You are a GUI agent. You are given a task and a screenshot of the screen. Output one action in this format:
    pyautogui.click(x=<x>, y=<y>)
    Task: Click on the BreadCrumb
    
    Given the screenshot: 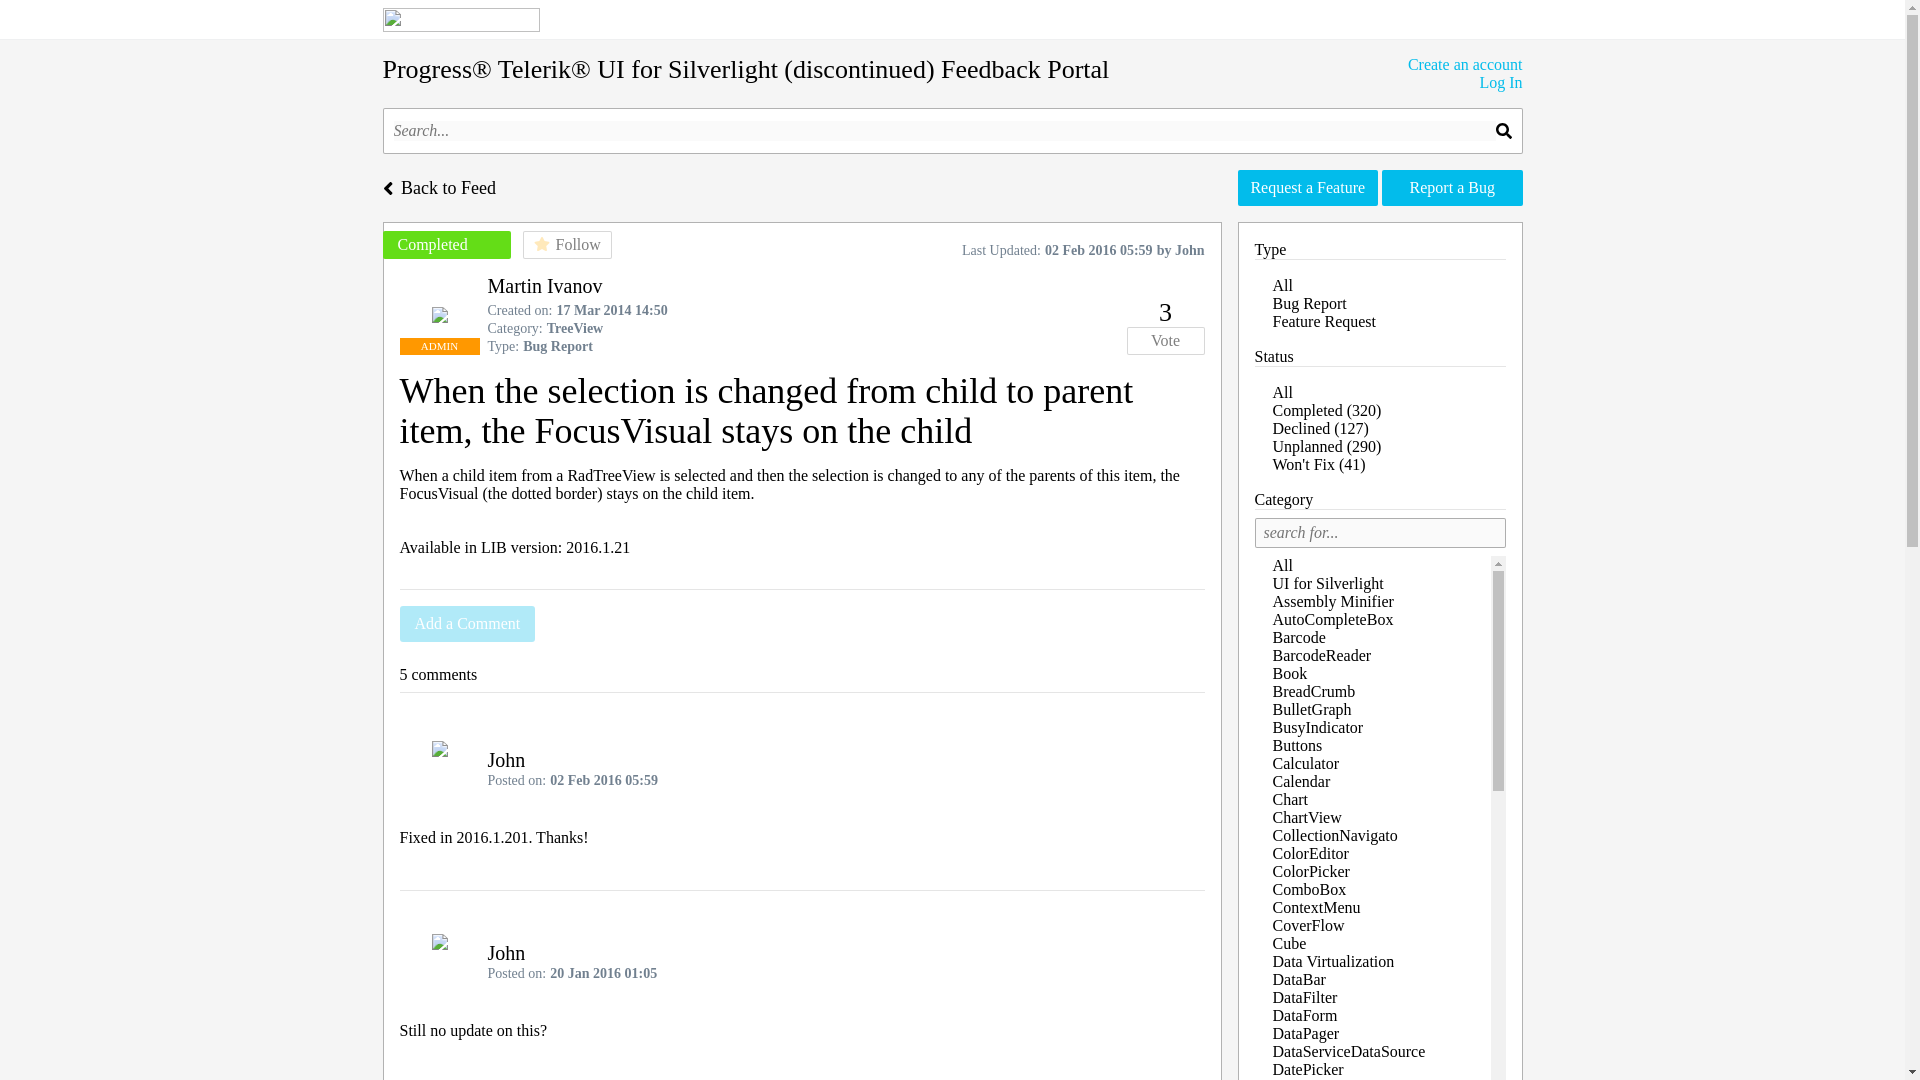 What is the action you would take?
    pyautogui.click(x=1313, y=692)
    